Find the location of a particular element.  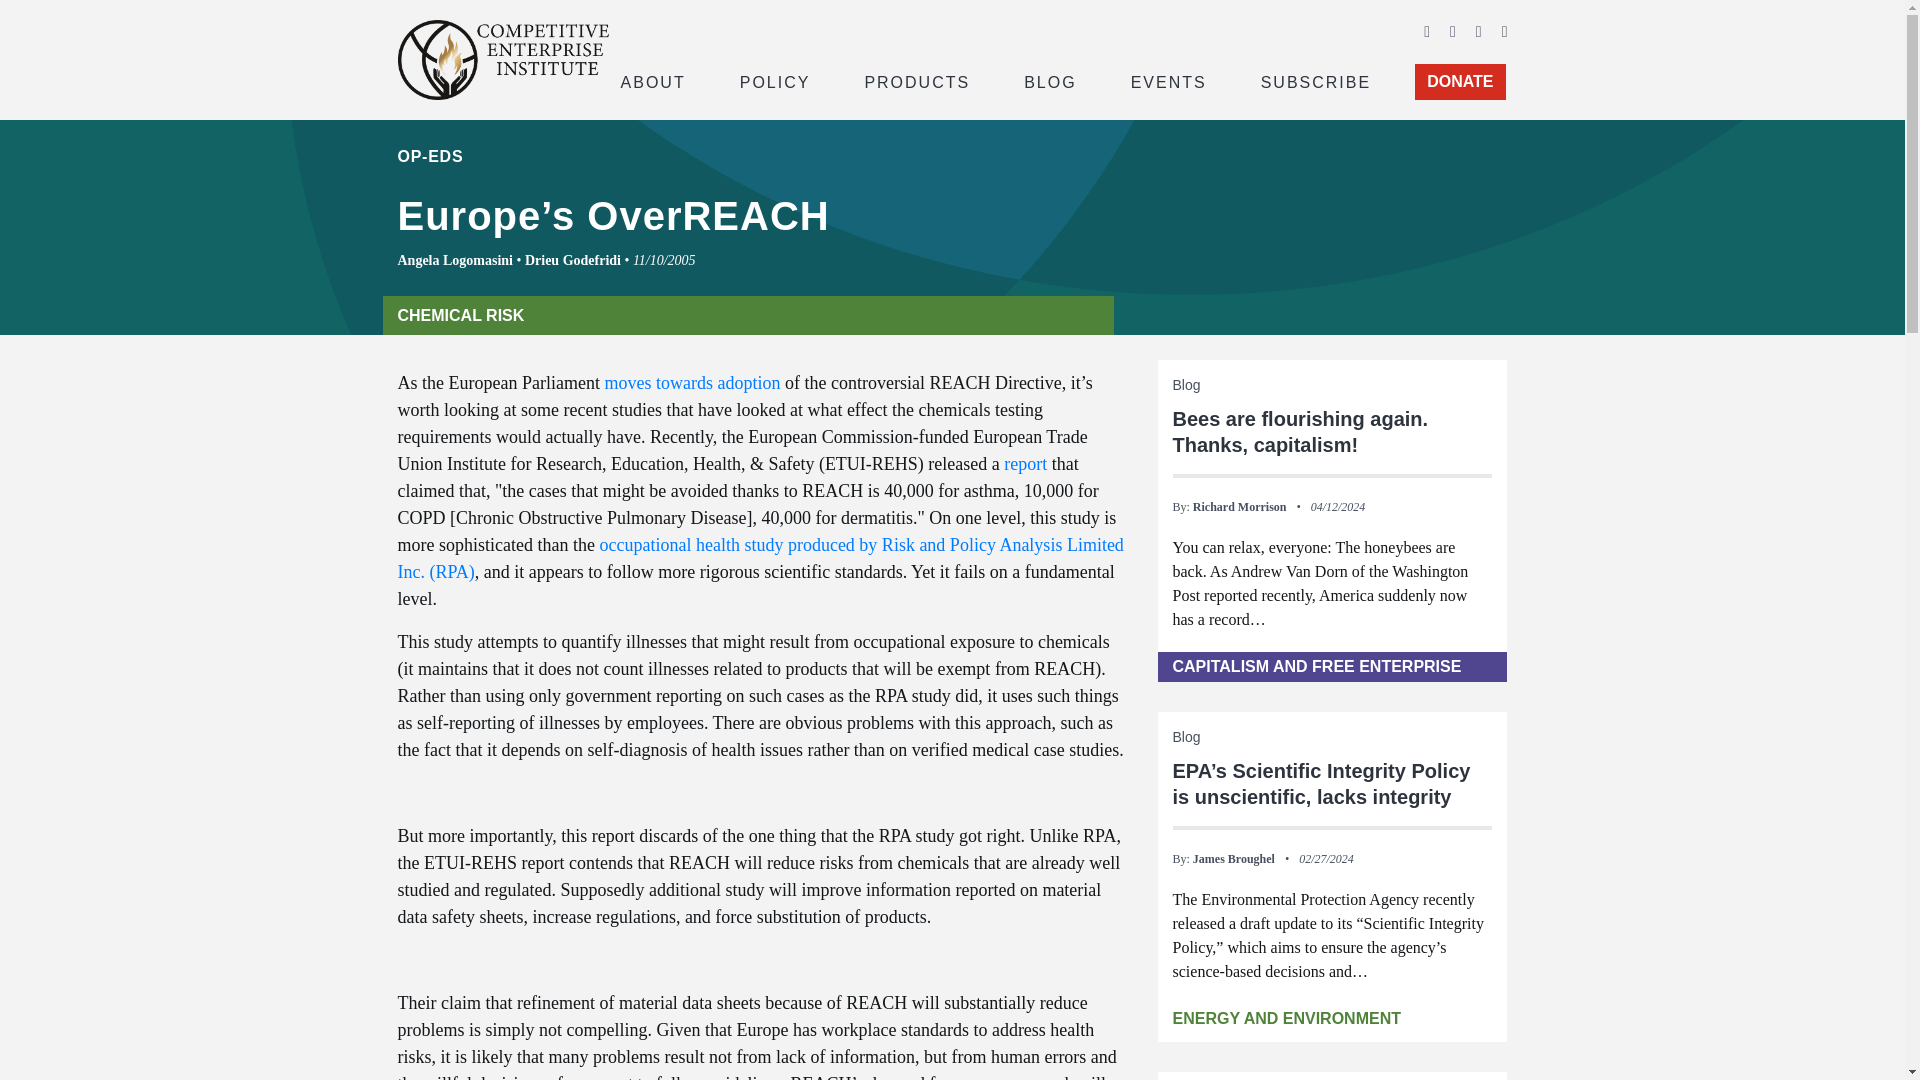

DONATE is located at coordinates (1460, 82).